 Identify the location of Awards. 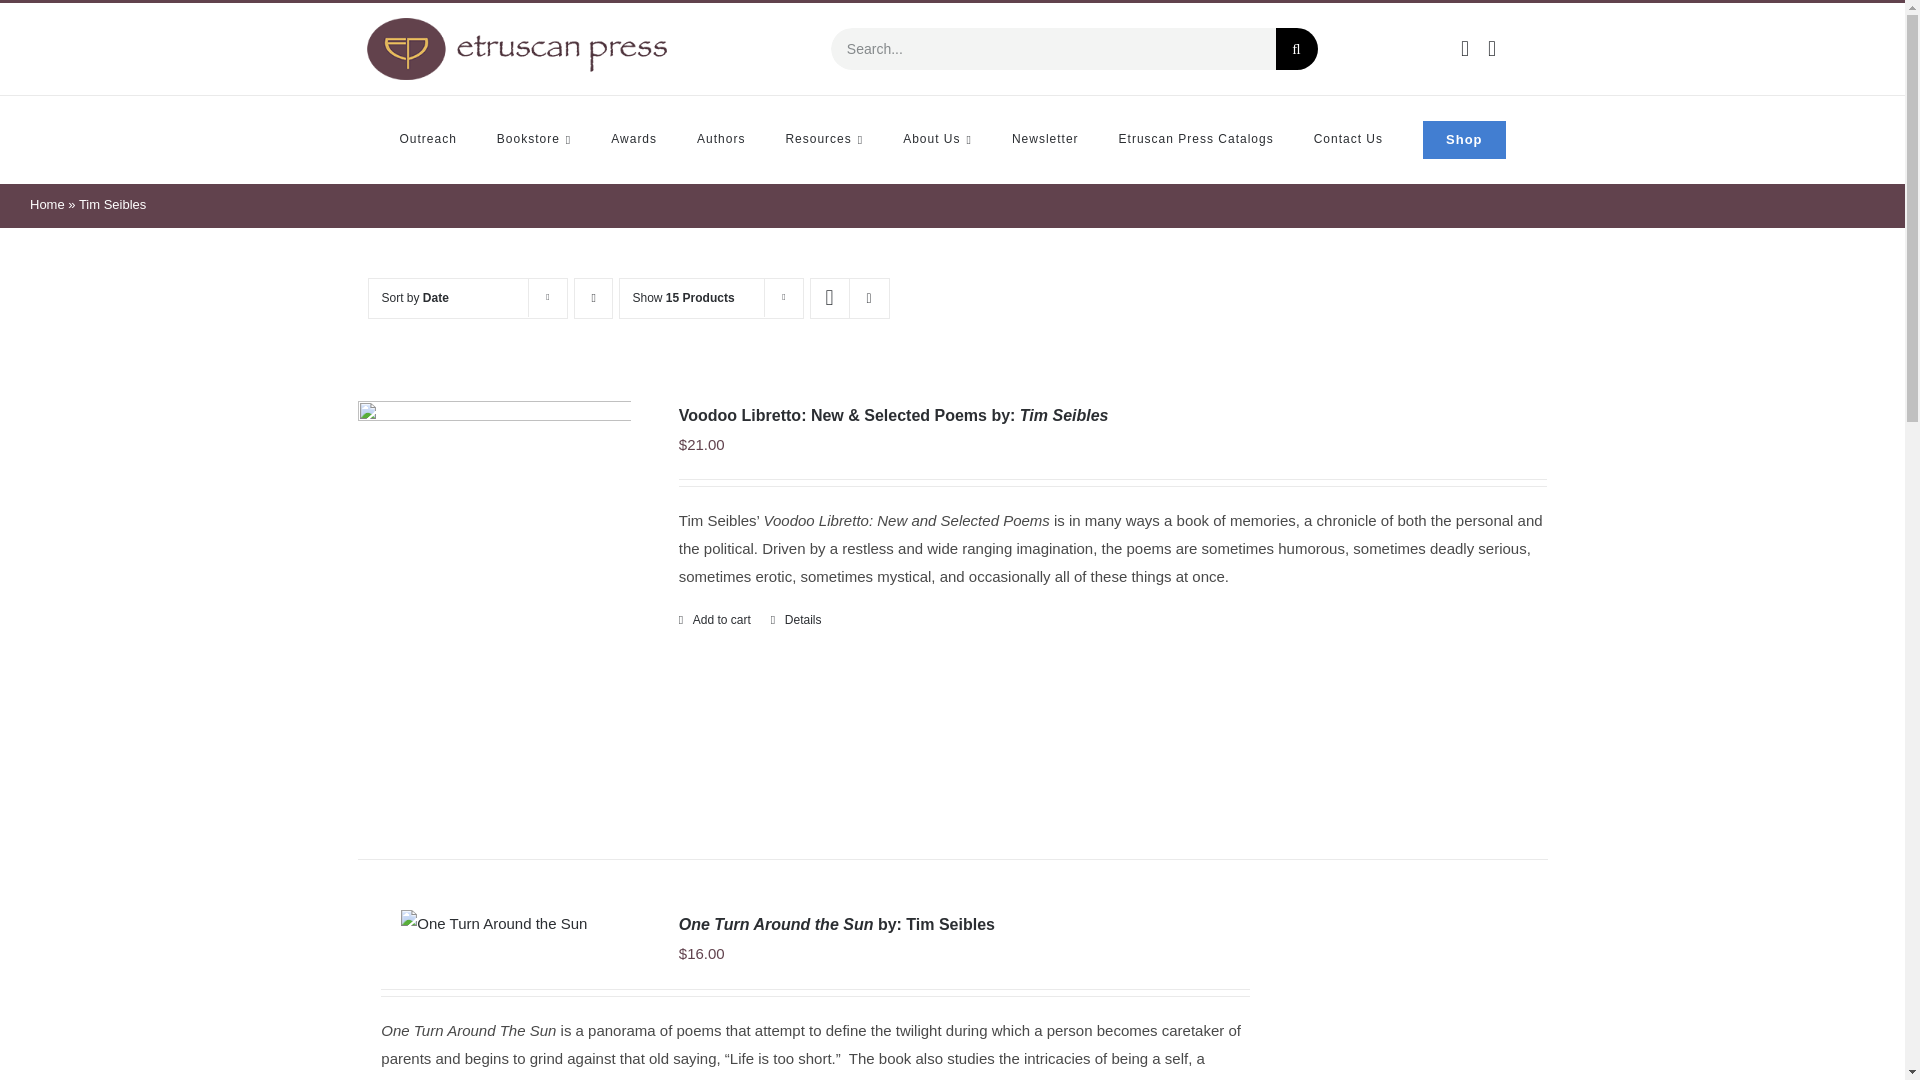
(633, 140).